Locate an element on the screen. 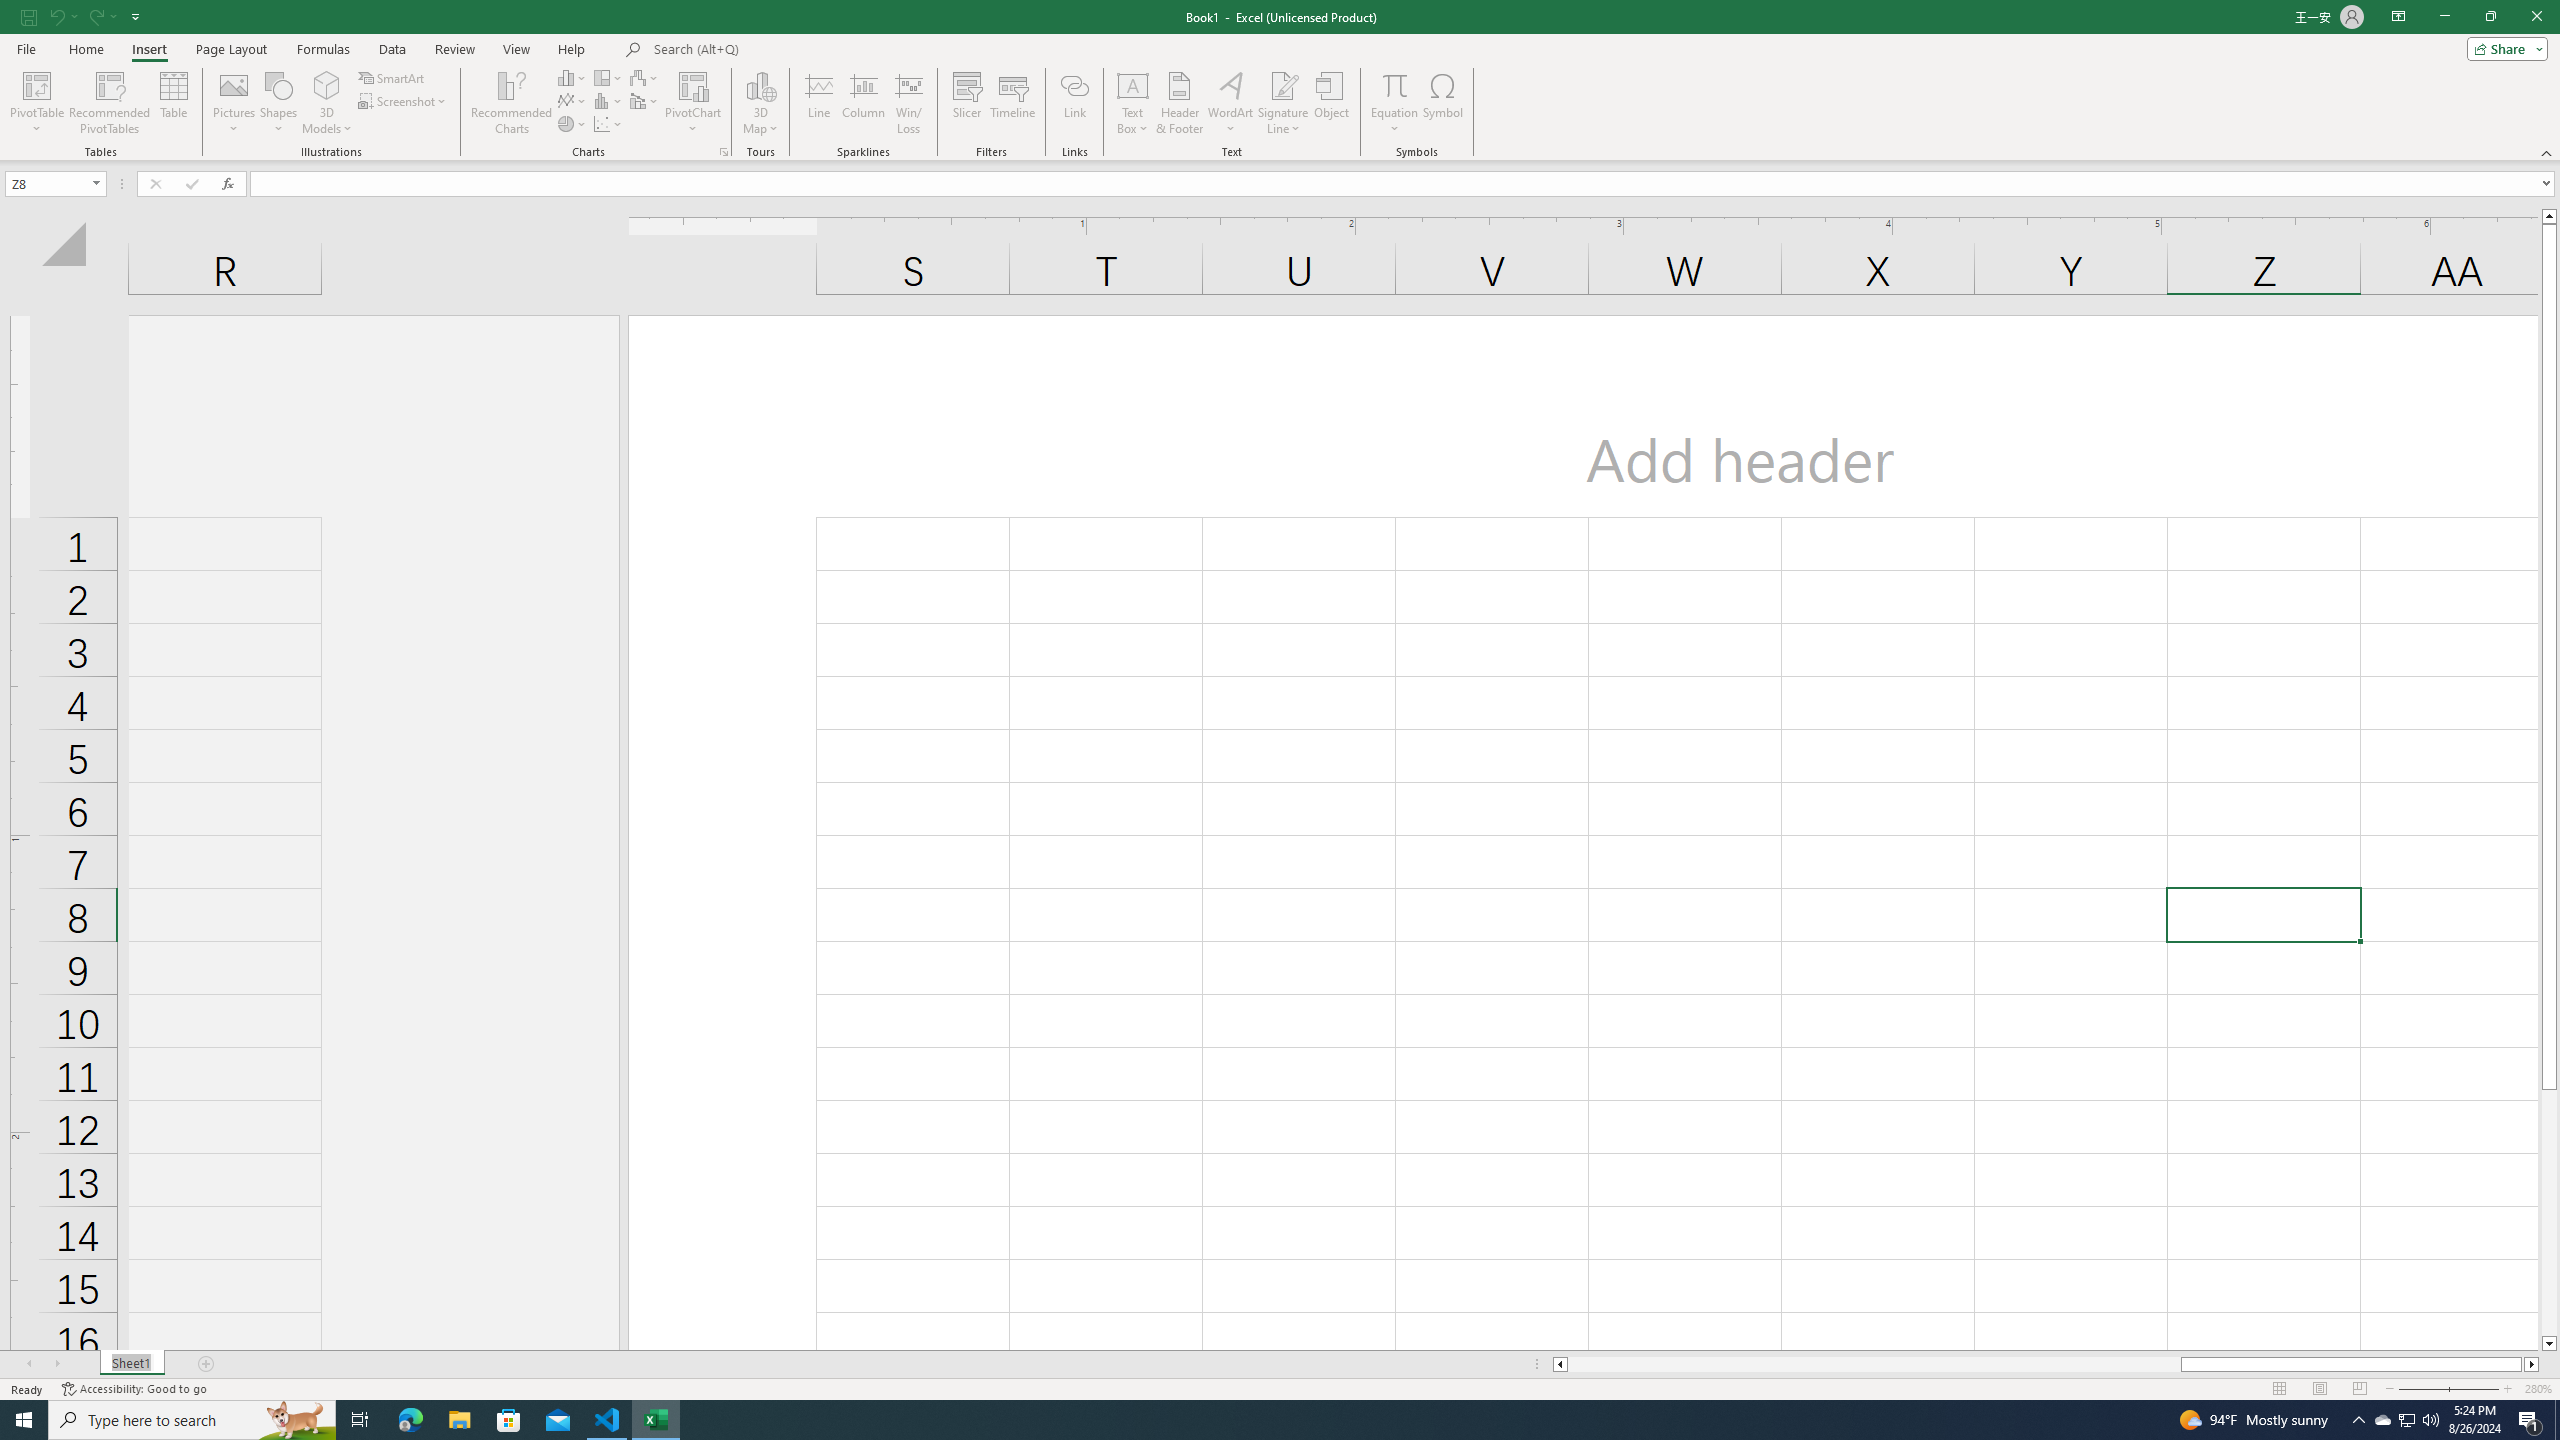 This screenshot has height=1440, width=2560. Header & Footer... is located at coordinates (1180, 103).